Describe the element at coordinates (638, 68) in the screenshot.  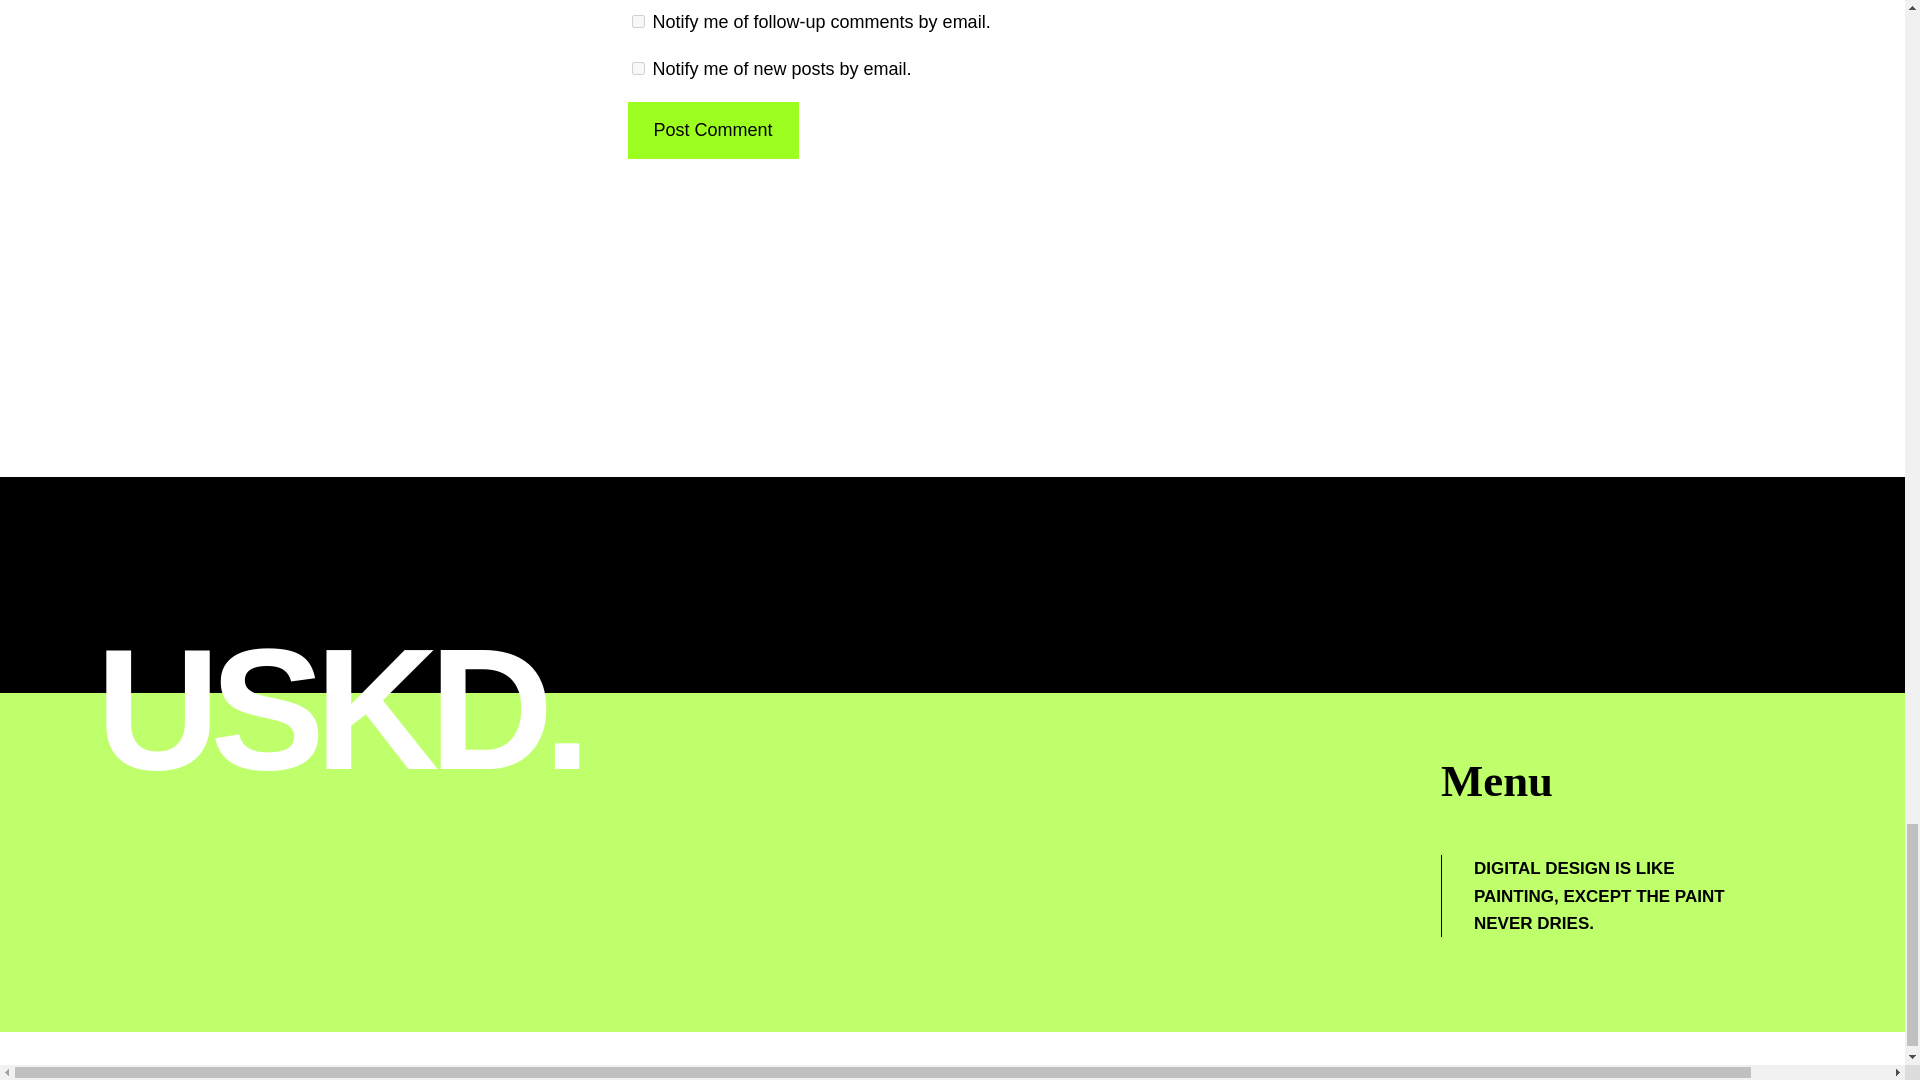
I see `subscribe` at that location.